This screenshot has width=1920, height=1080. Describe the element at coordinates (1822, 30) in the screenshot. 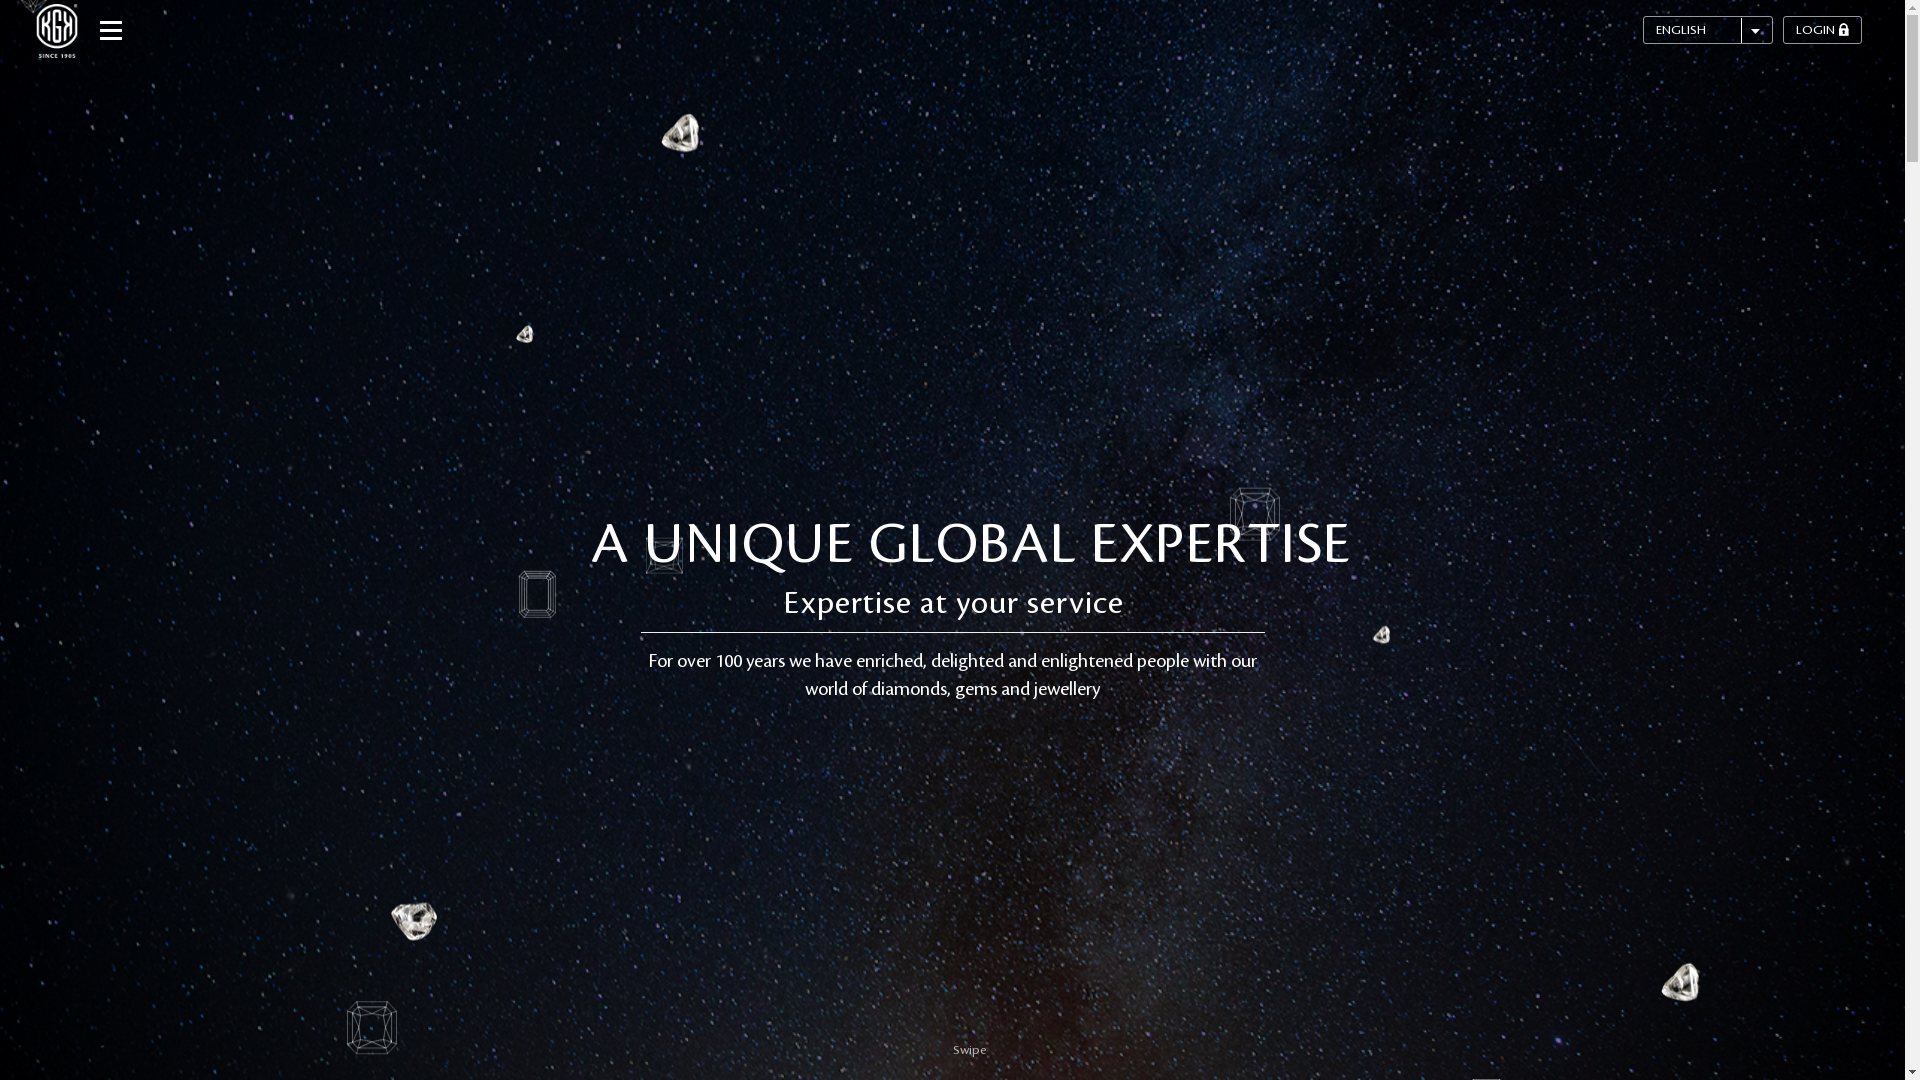

I see `LOGIN` at that location.